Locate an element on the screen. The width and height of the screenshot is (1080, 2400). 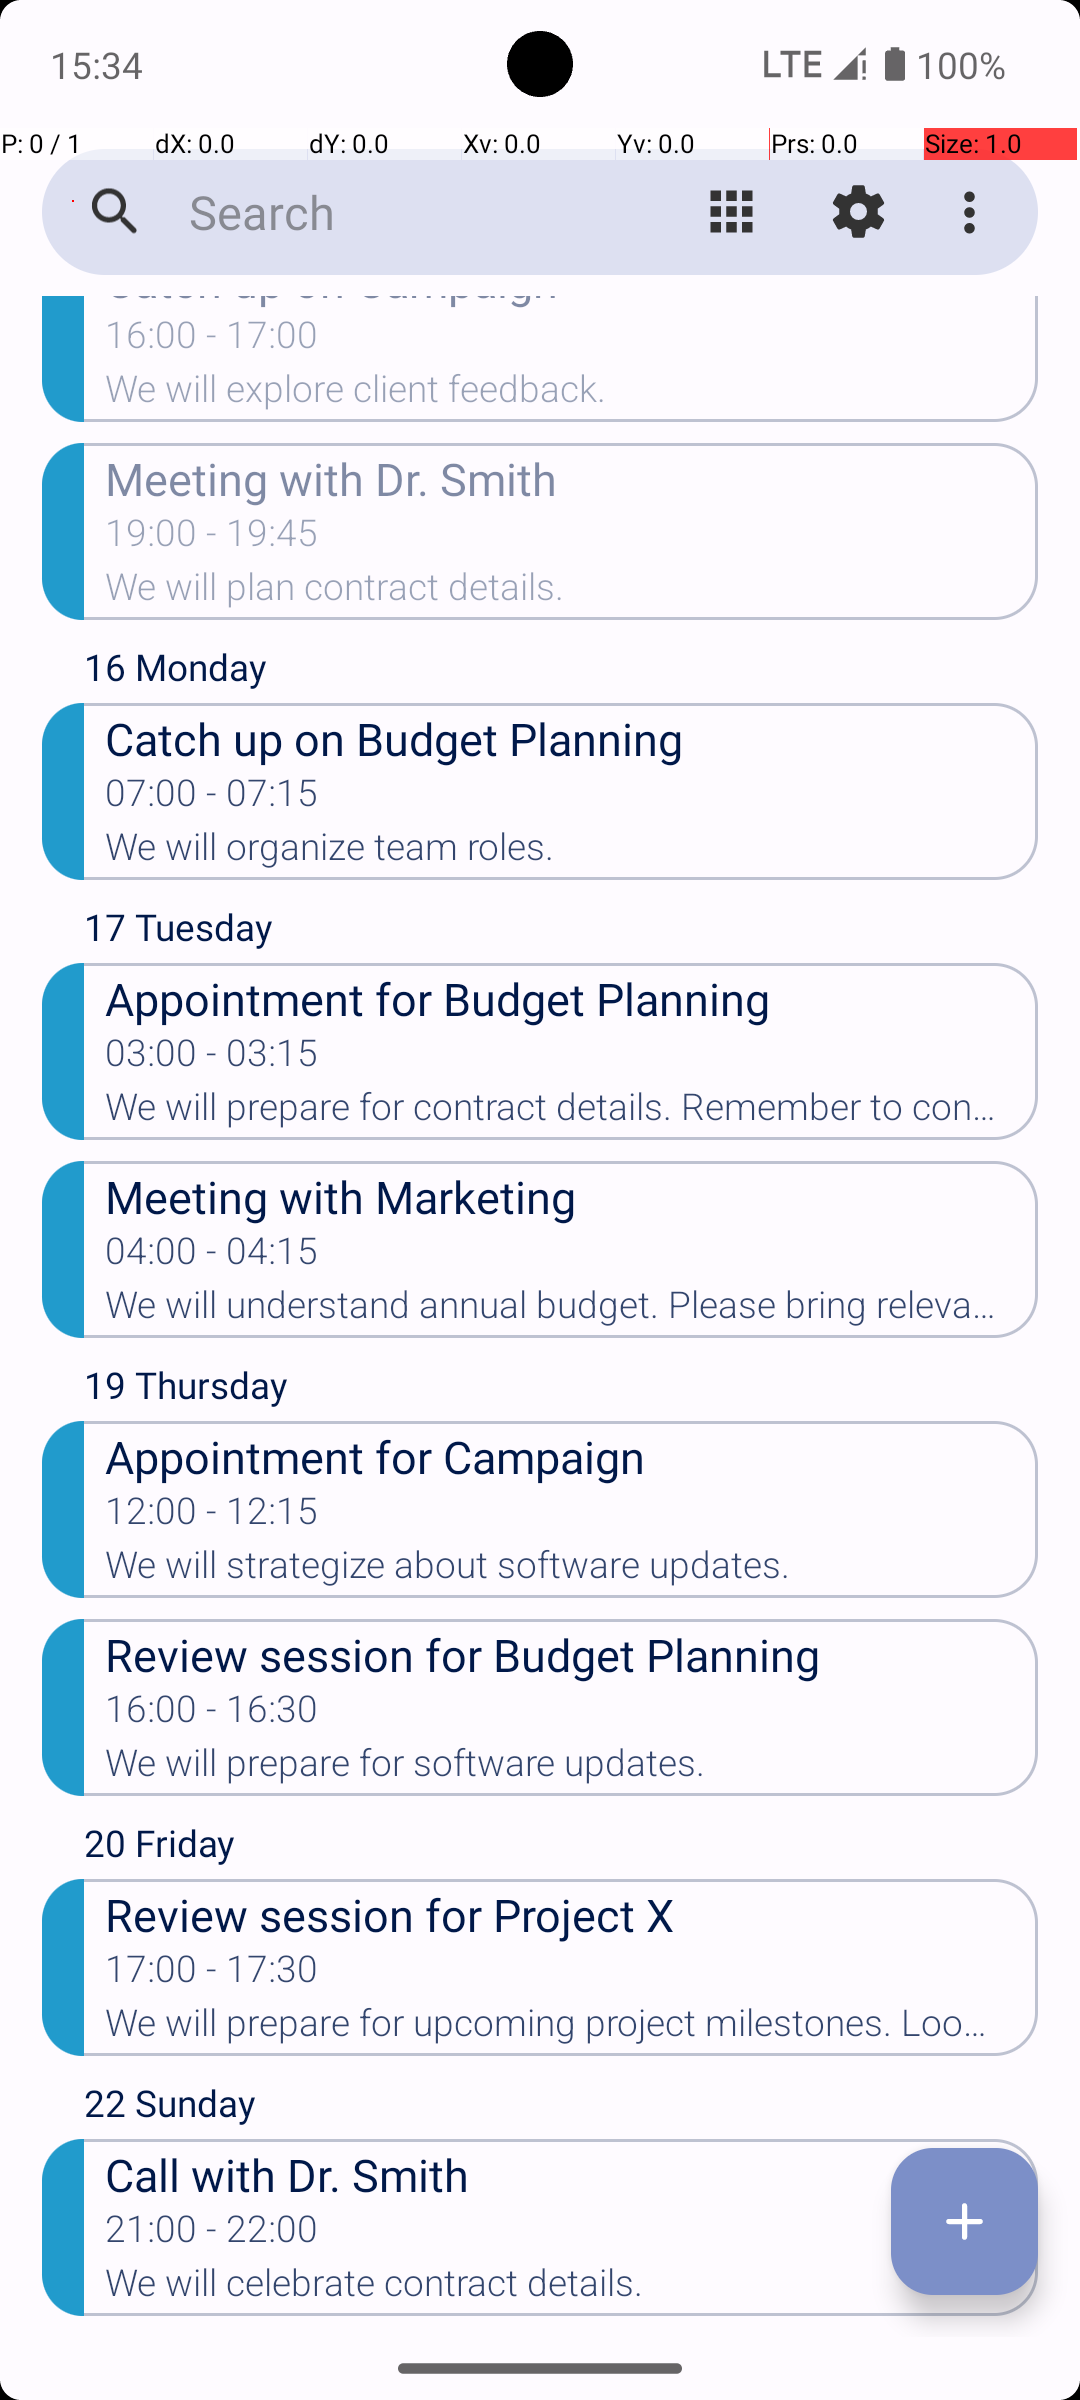
16:00 - 17:00 is located at coordinates (212, 341).